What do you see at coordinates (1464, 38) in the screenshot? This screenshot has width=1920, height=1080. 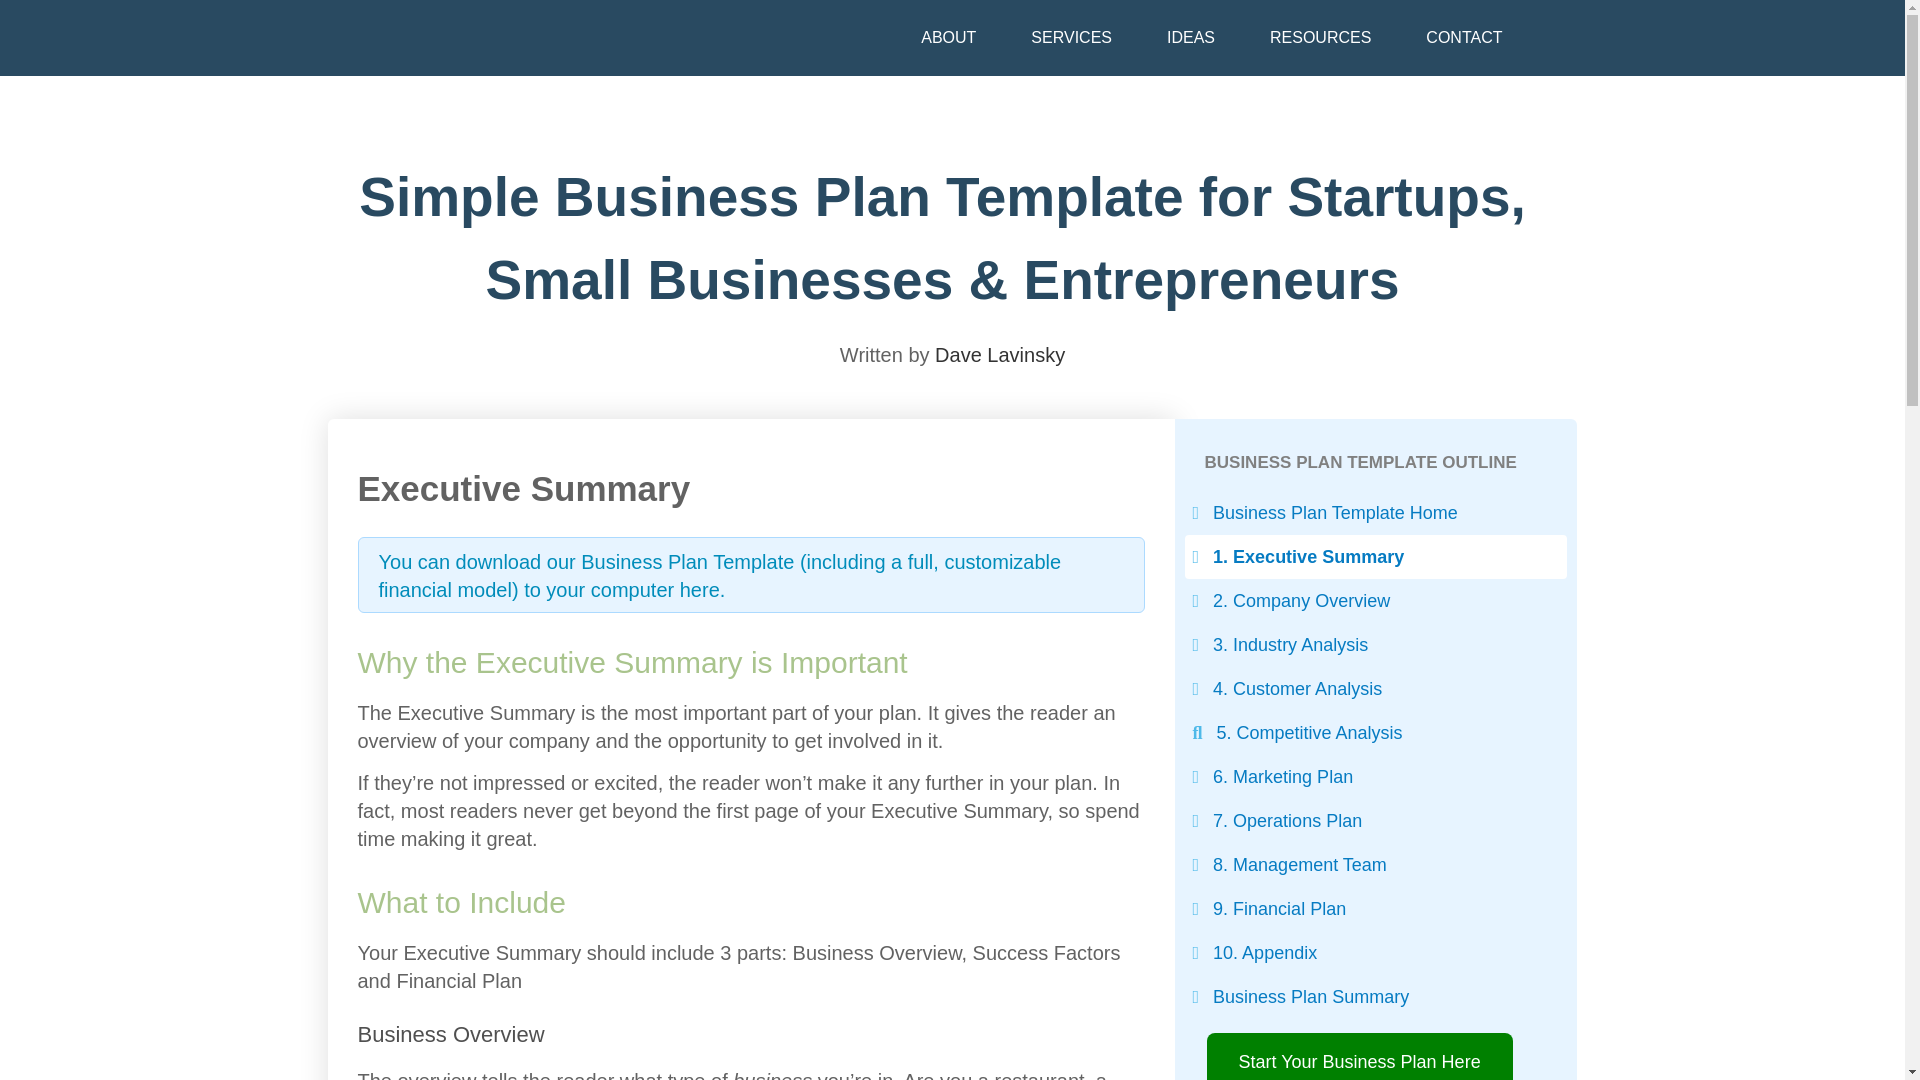 I see `CONTACT` at bounding box center [1464, 38].